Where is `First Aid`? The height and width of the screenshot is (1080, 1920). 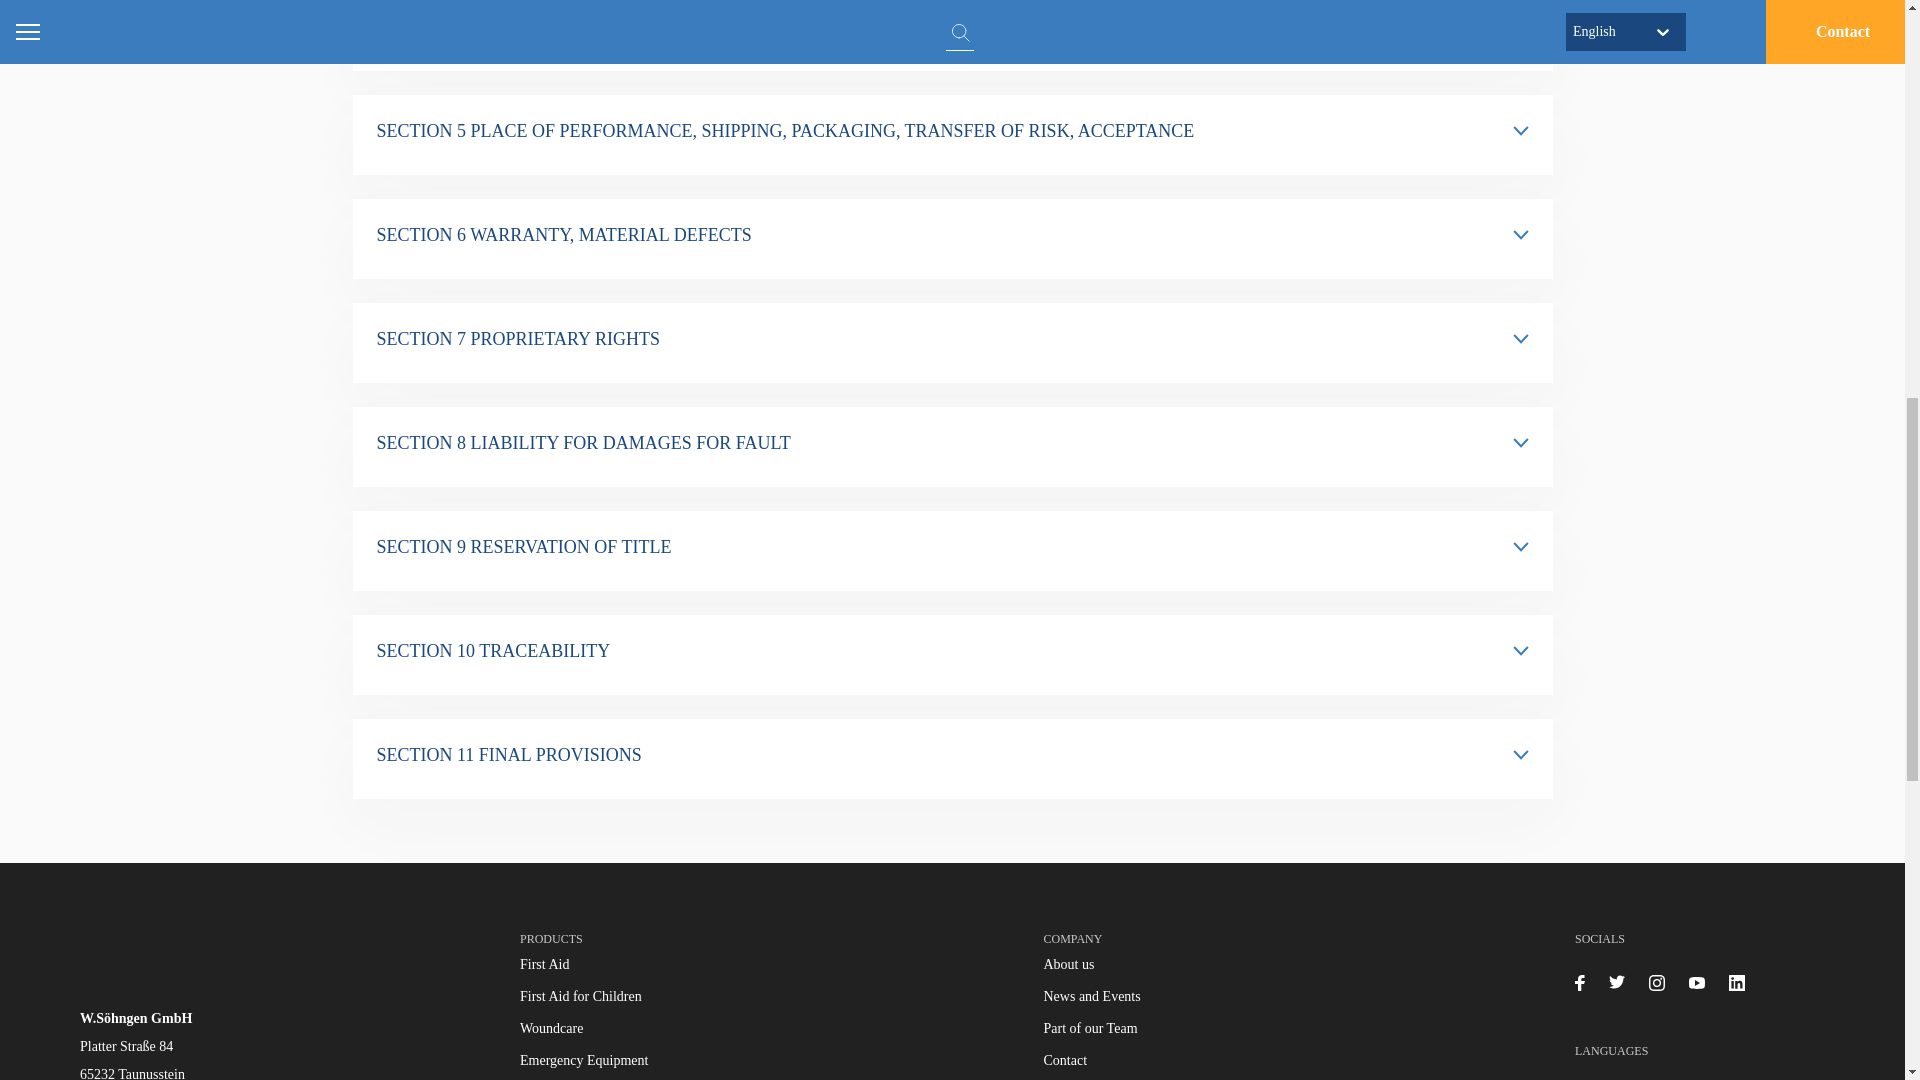 First Aid is located at coordinates (544, 964).